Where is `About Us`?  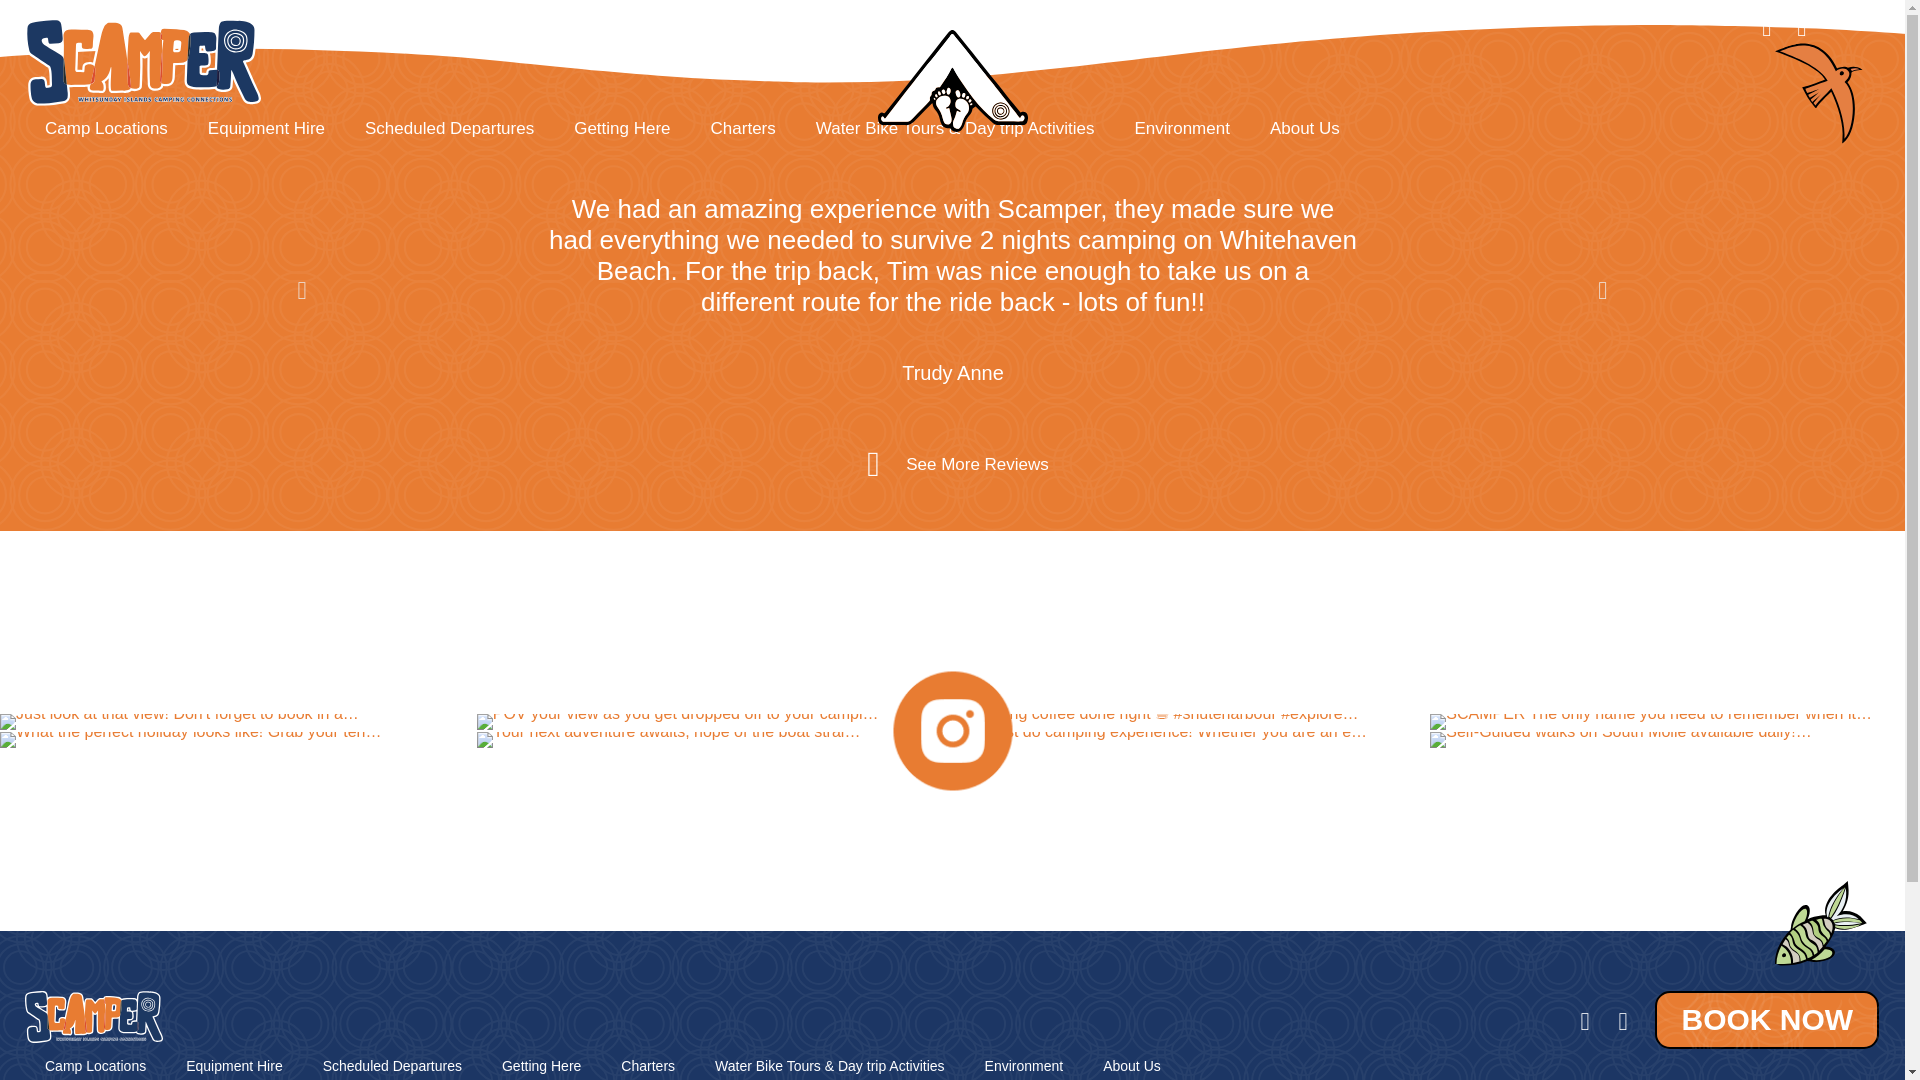 About Us is located at coordinates (1304, 128).